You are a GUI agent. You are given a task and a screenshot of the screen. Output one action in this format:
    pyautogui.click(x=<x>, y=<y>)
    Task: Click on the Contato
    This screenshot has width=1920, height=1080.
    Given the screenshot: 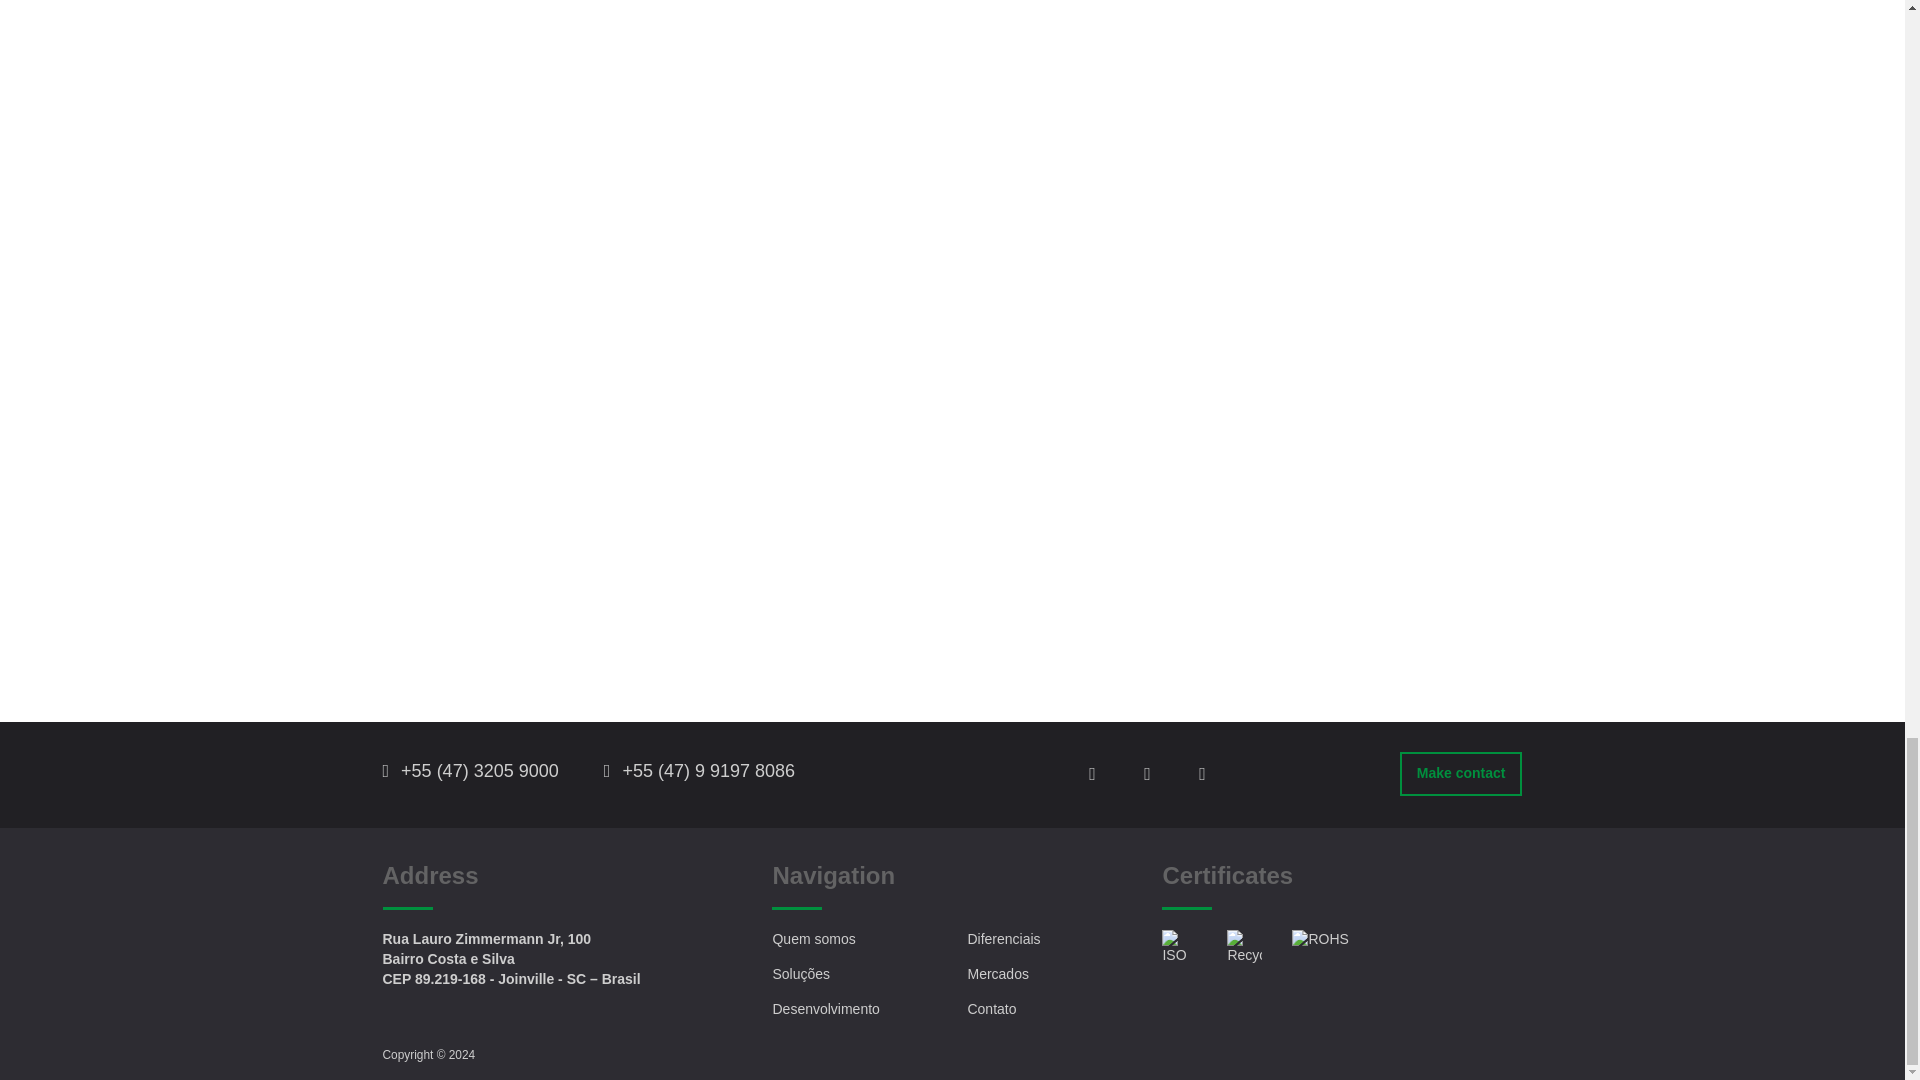 What is the action you would take?
    pyautogui.click(x=991, y=1009)
    